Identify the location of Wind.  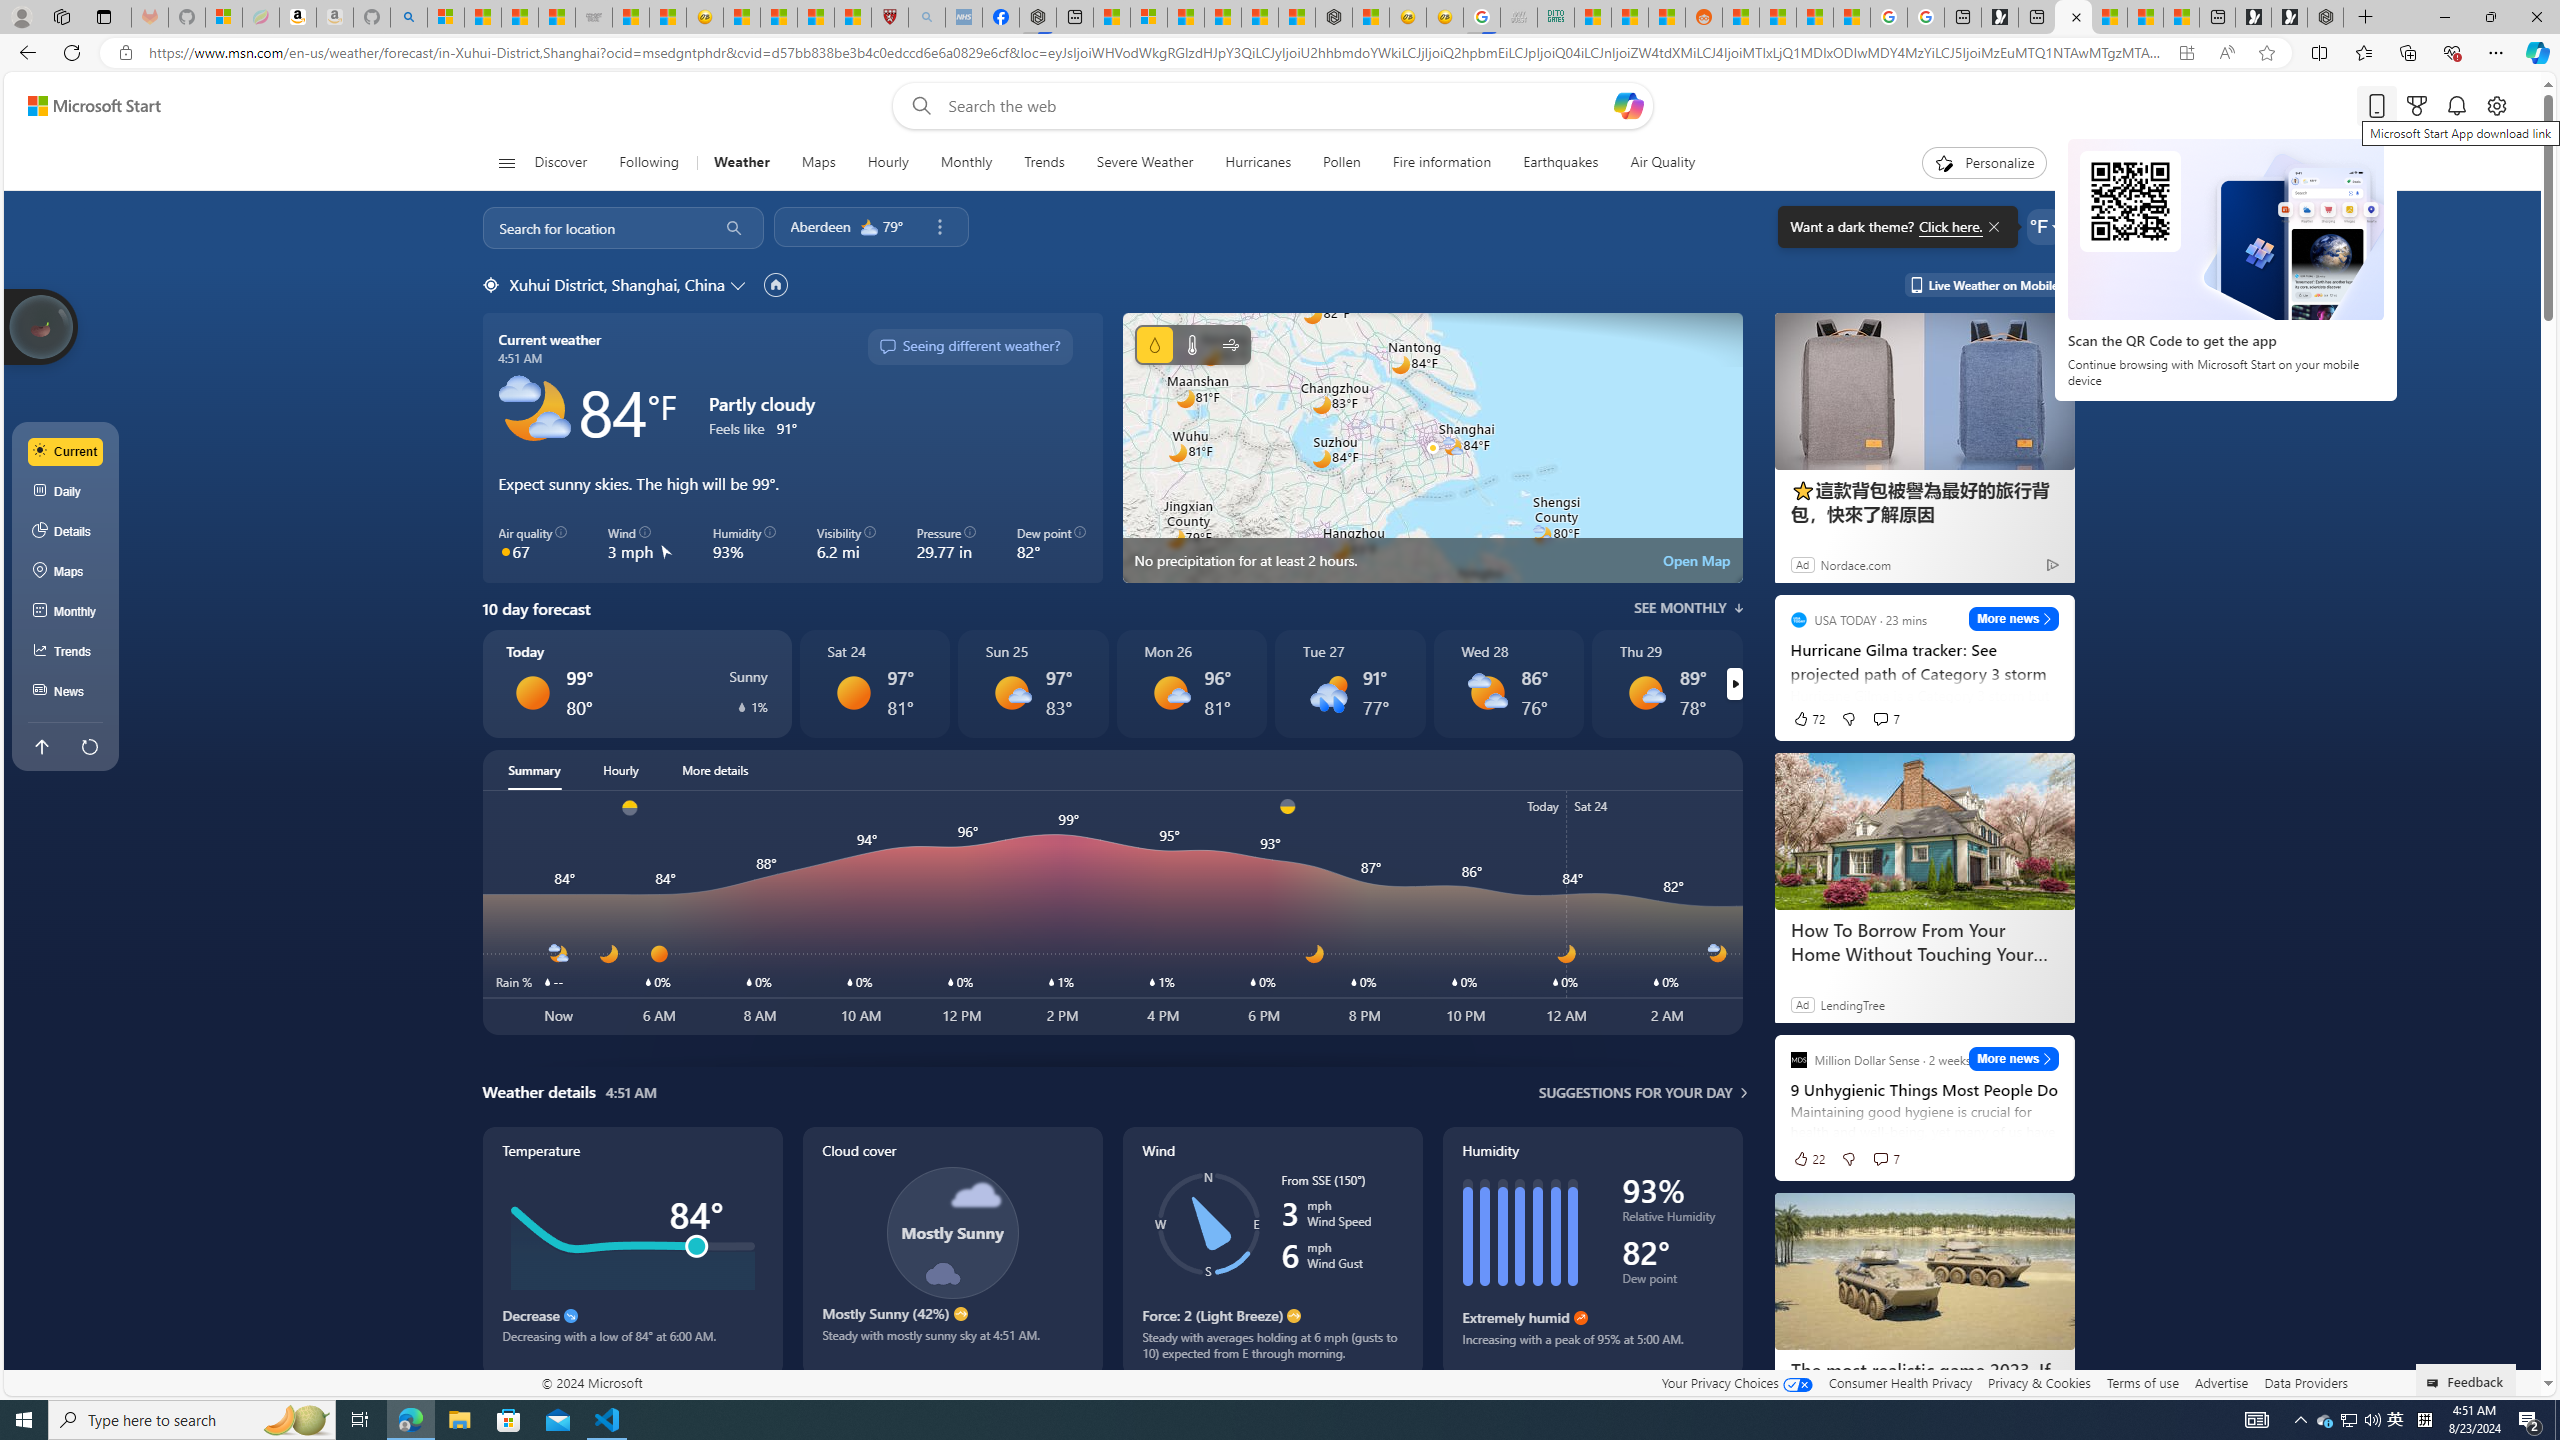
(1230, 344).